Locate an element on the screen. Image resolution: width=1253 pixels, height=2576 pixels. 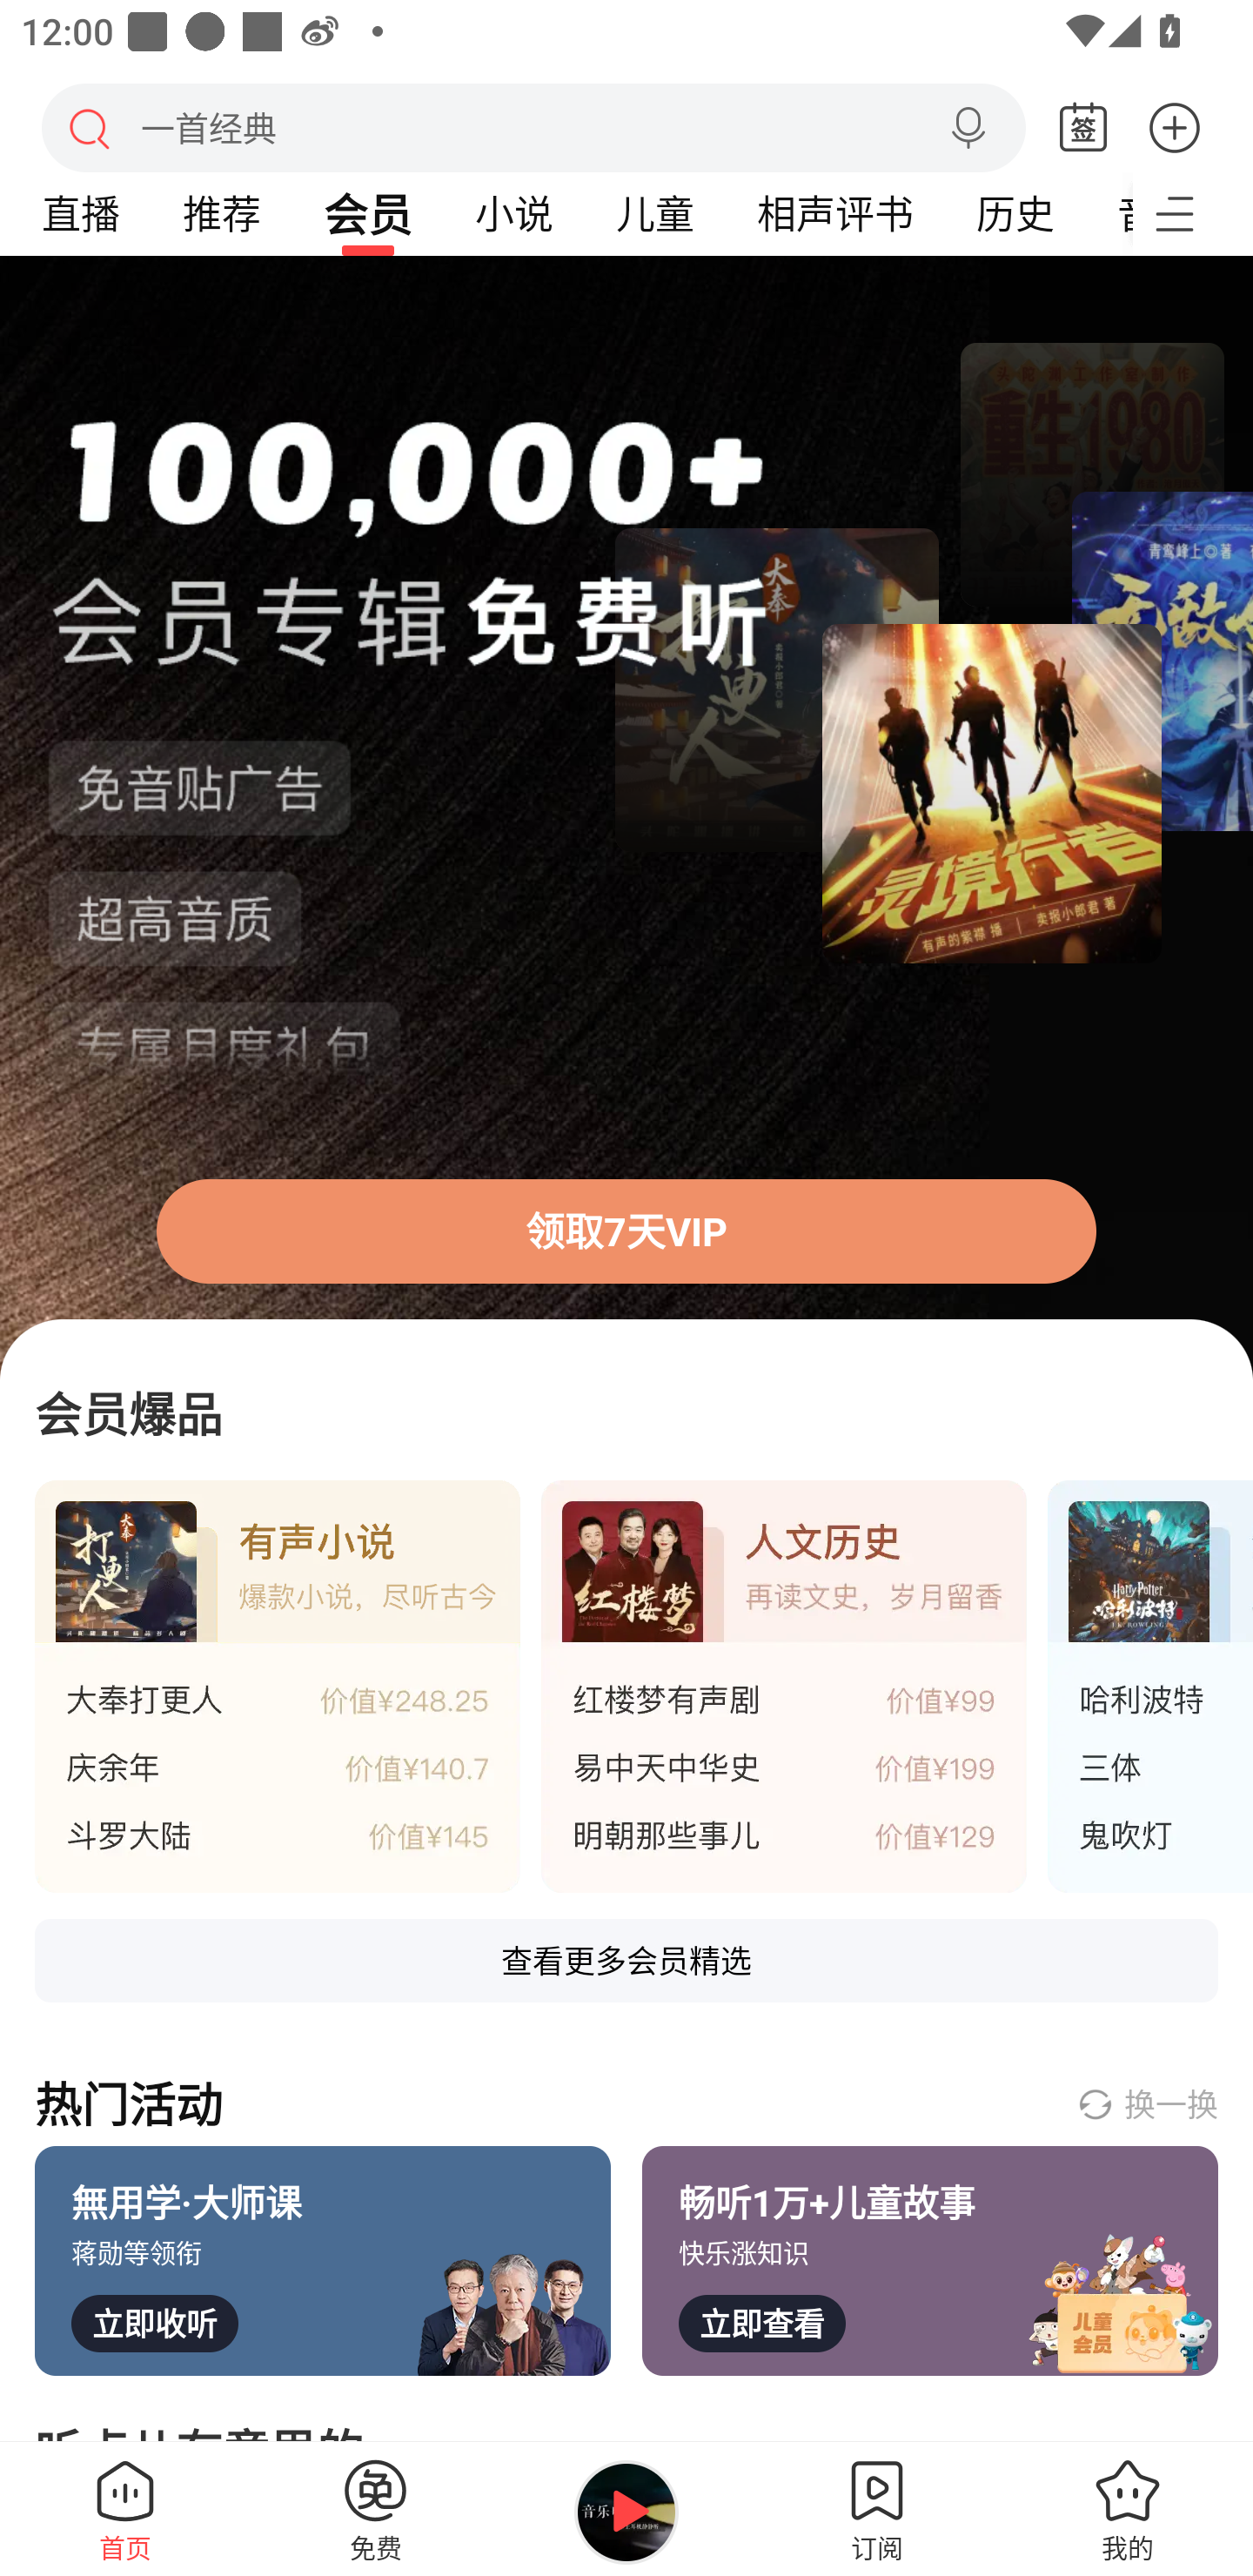
签到 is located at coordinates (1083, 129).